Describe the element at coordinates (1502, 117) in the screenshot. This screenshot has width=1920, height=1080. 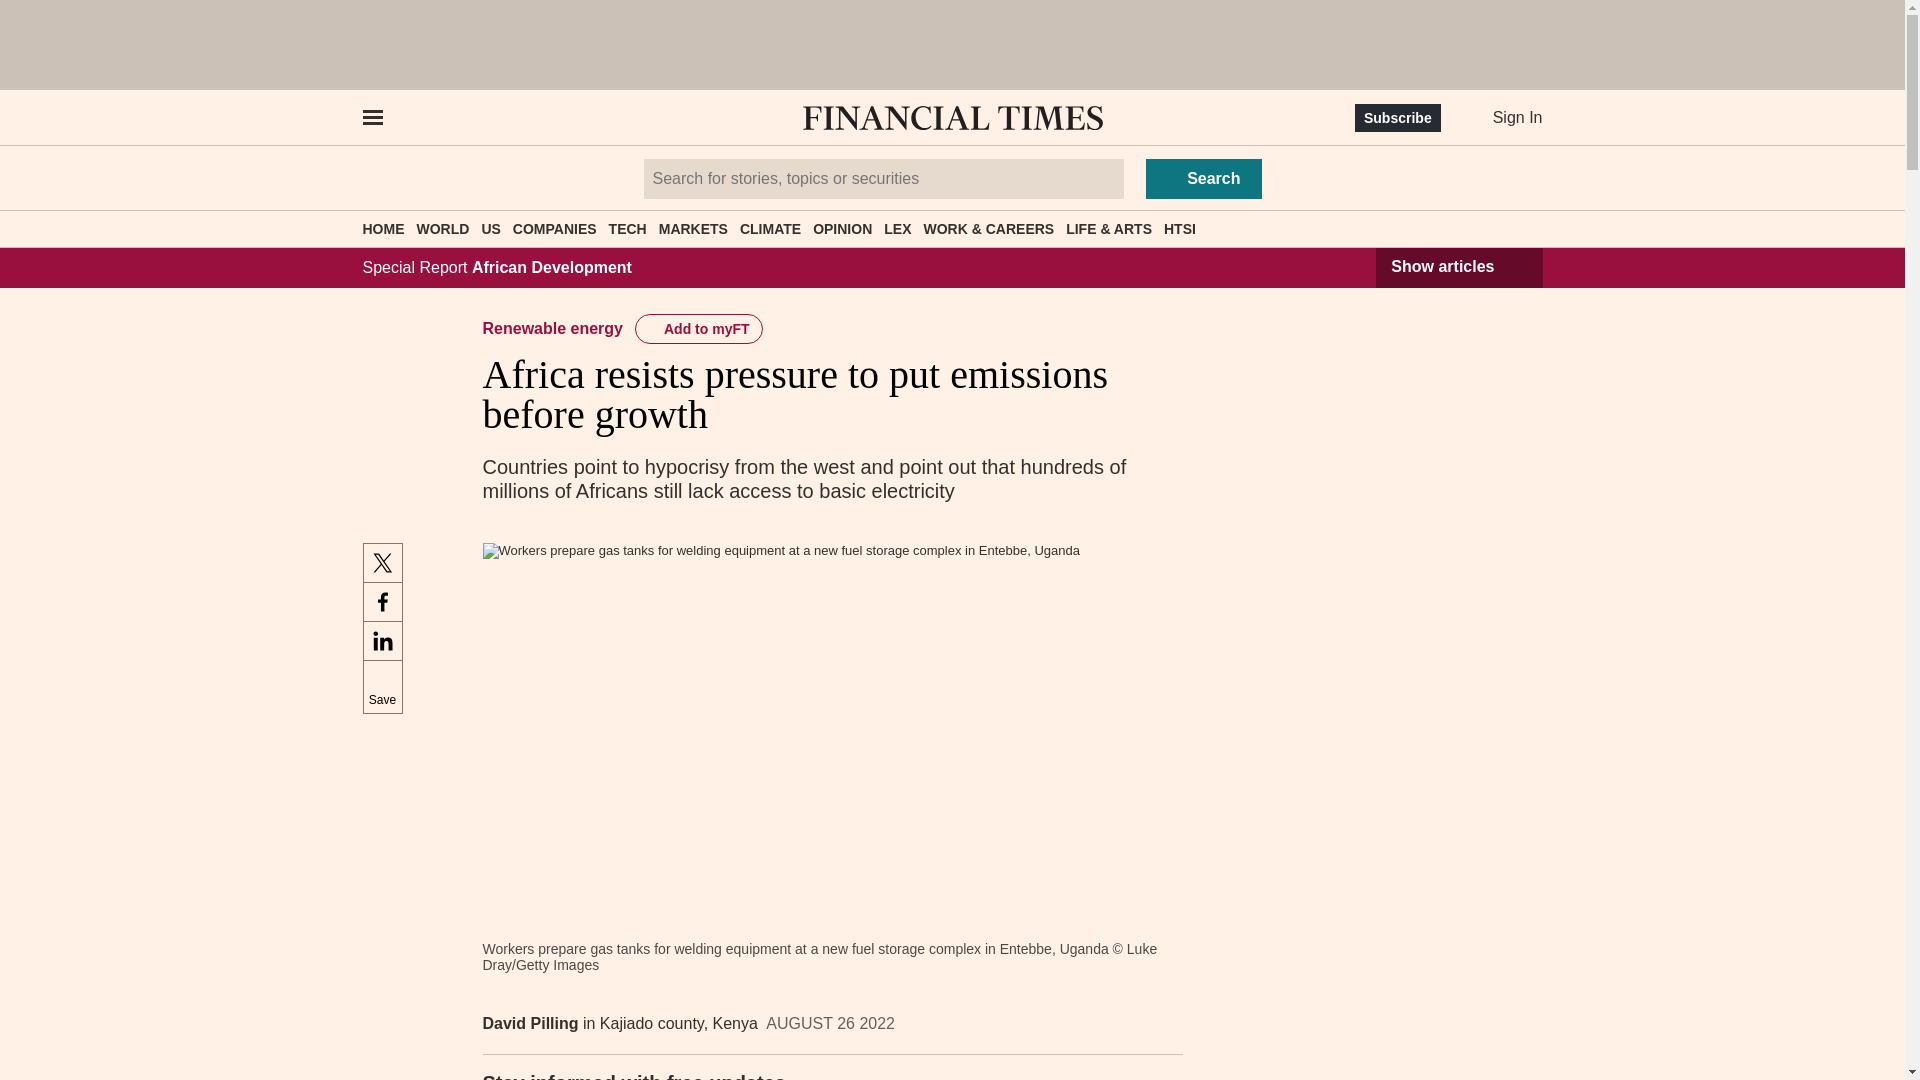
I see `Sign In` at that location.